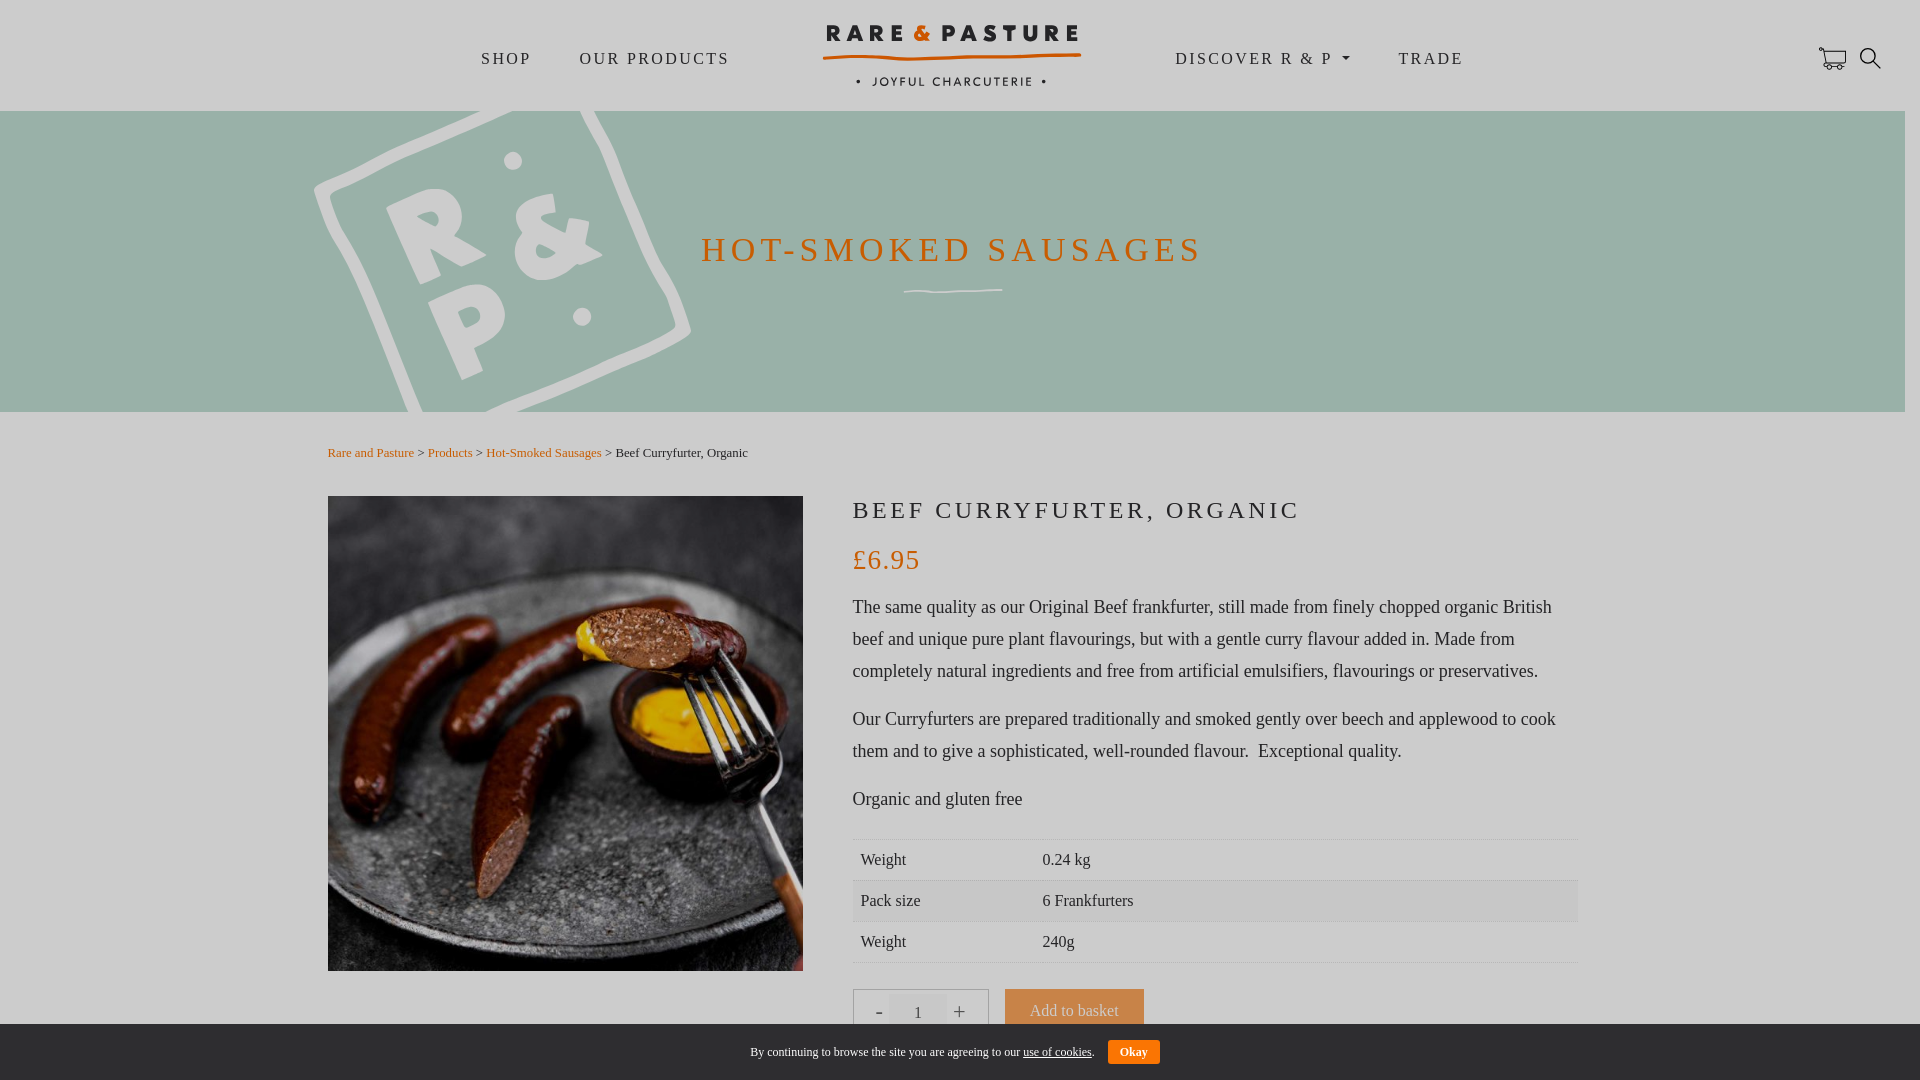  Describe the element at coordinates (371, 453) in the screenshot. I see `Go to Rare and Pasture.` at that location.